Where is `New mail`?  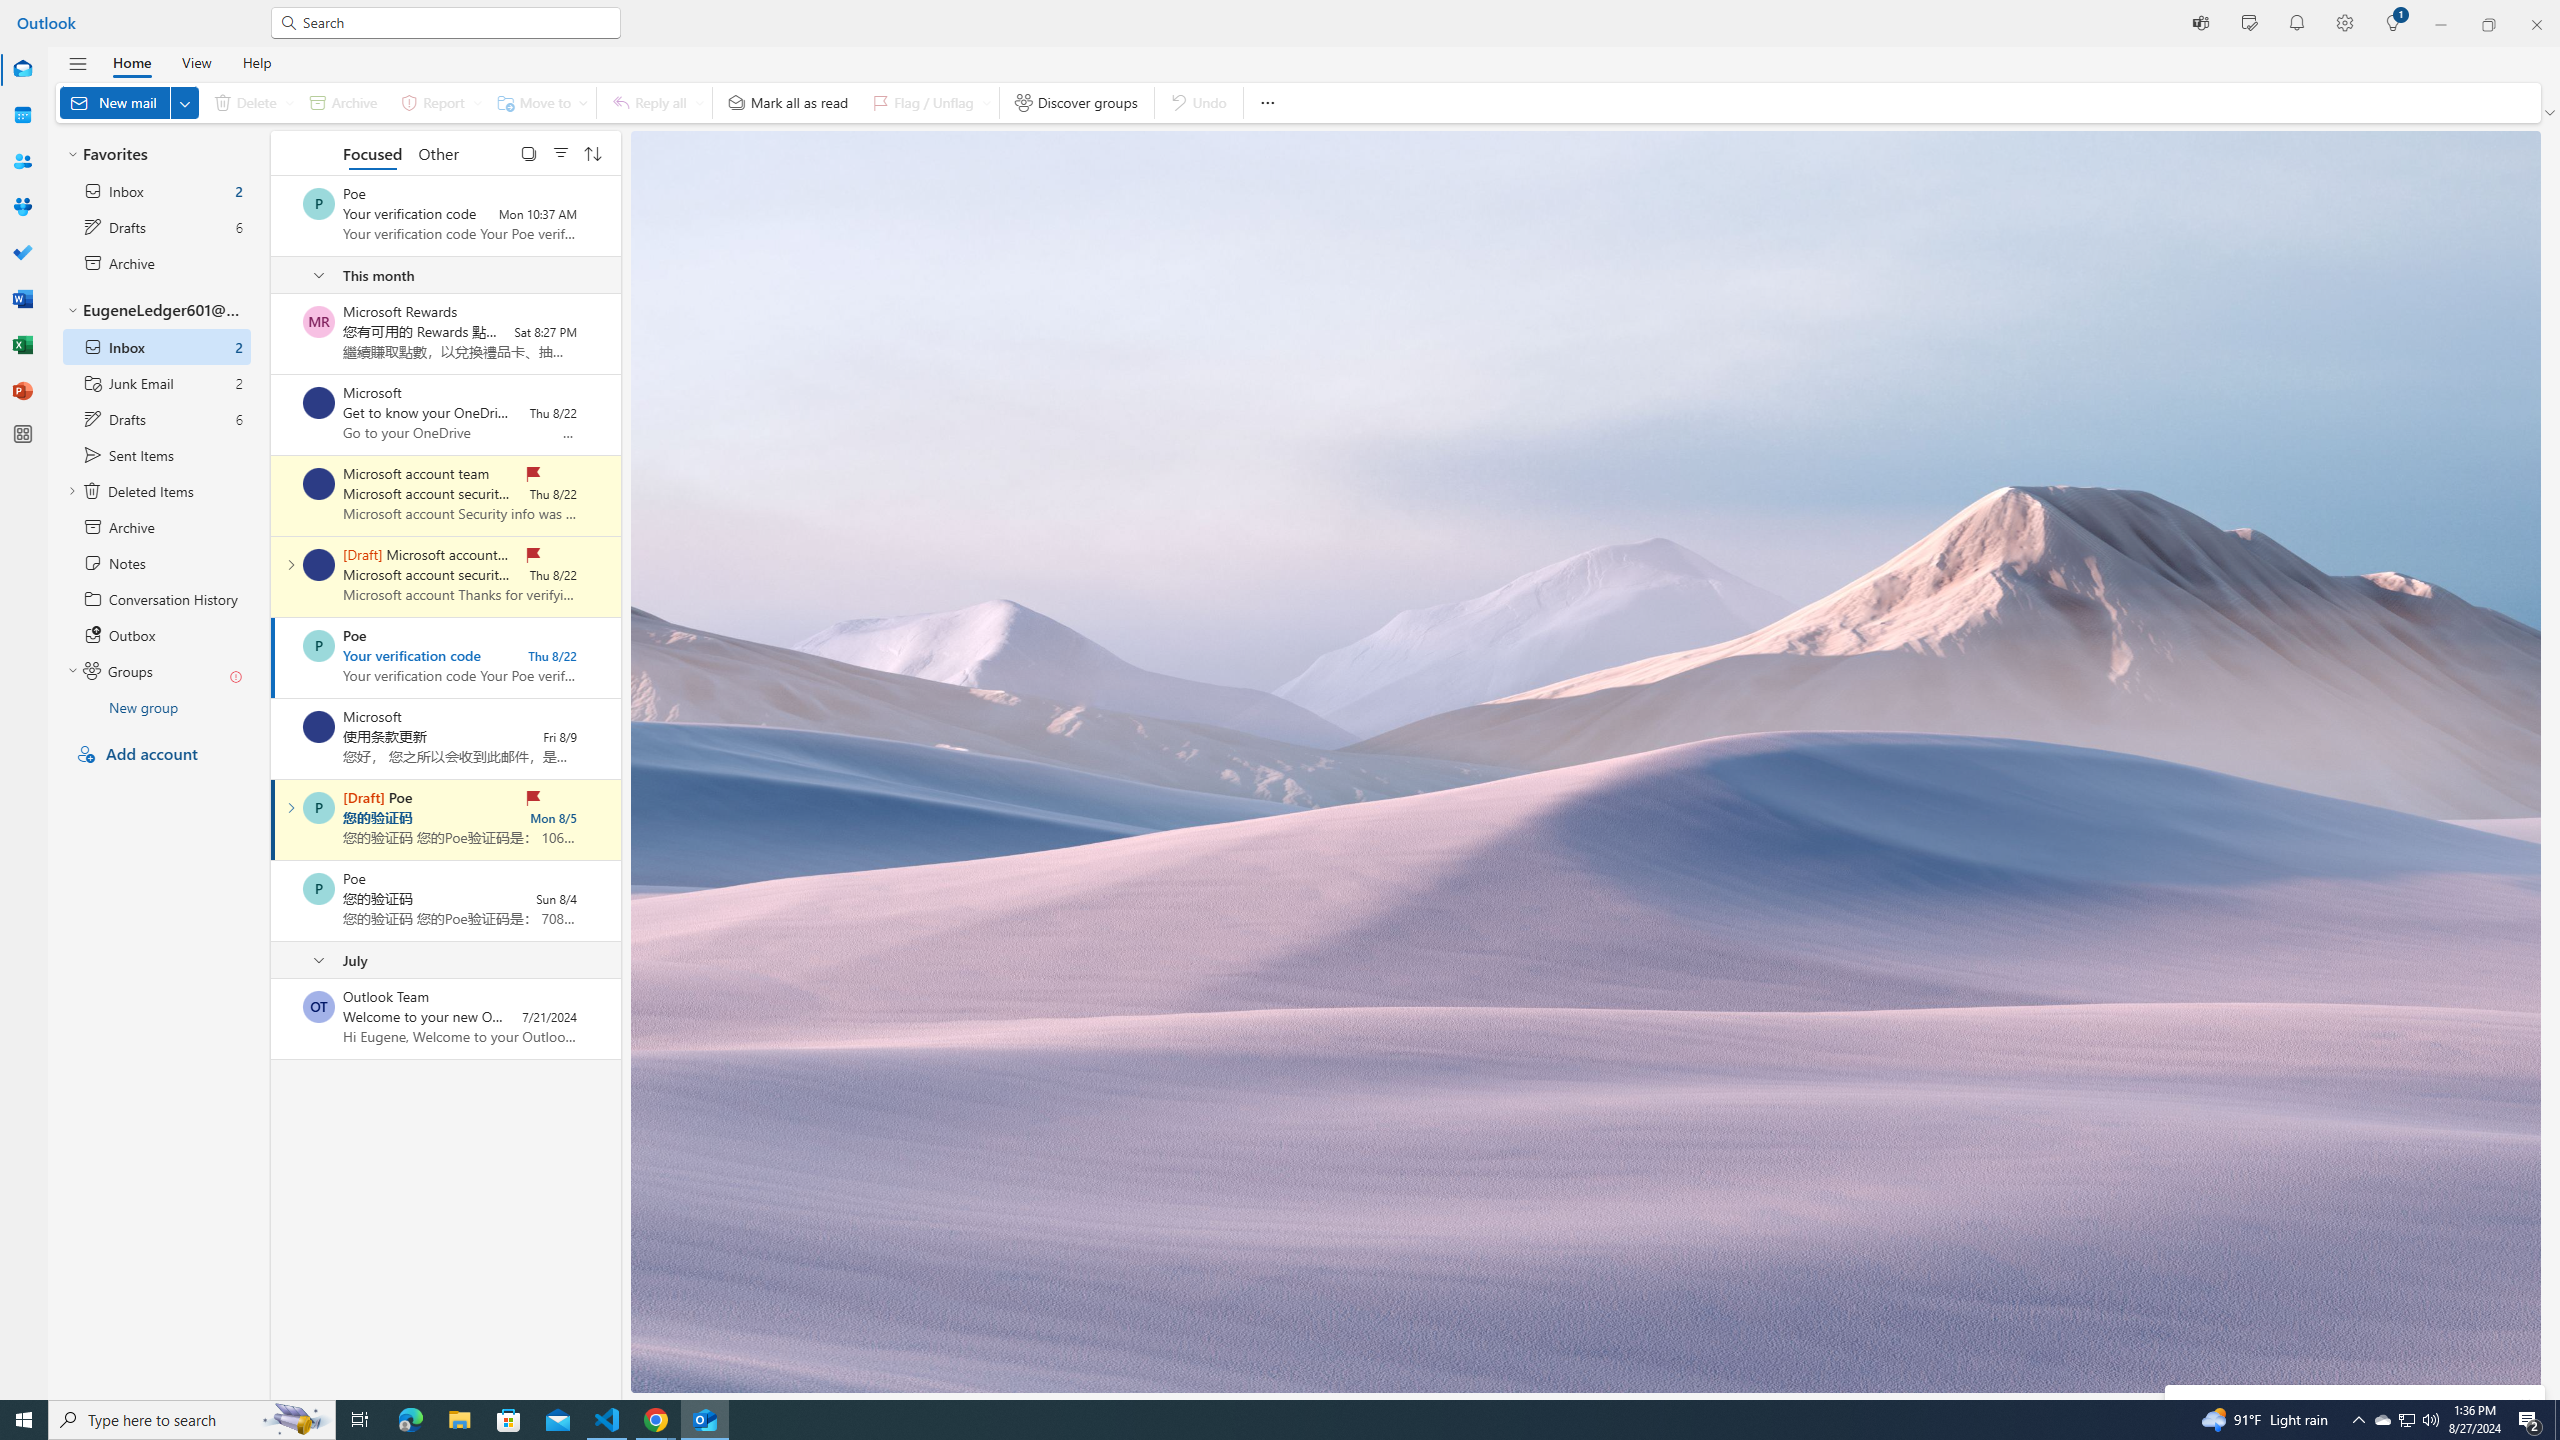
New mail is located at coordinates (128, 102).